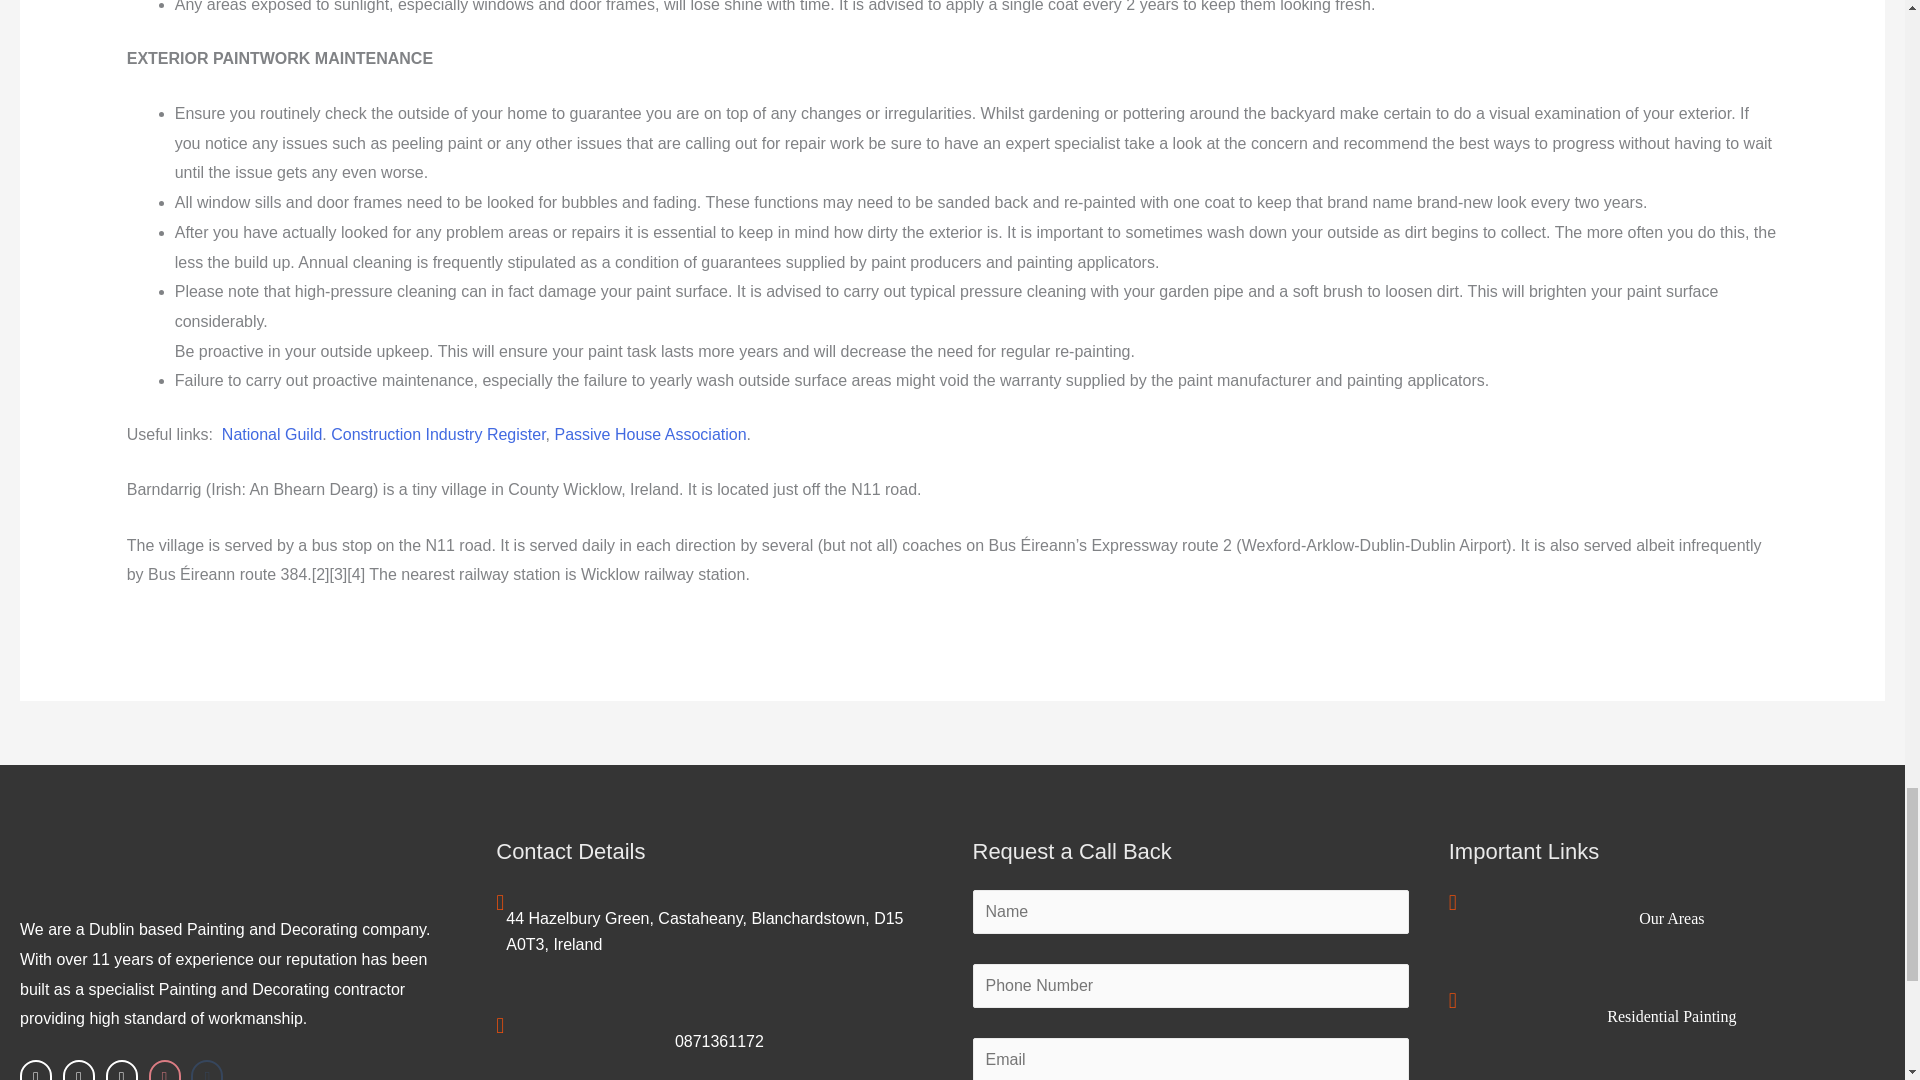 This screenshot has width=1920, height=1080. Describe the element at coordinates (272, 434) in the screenshot. I see `National Guild` at that location.